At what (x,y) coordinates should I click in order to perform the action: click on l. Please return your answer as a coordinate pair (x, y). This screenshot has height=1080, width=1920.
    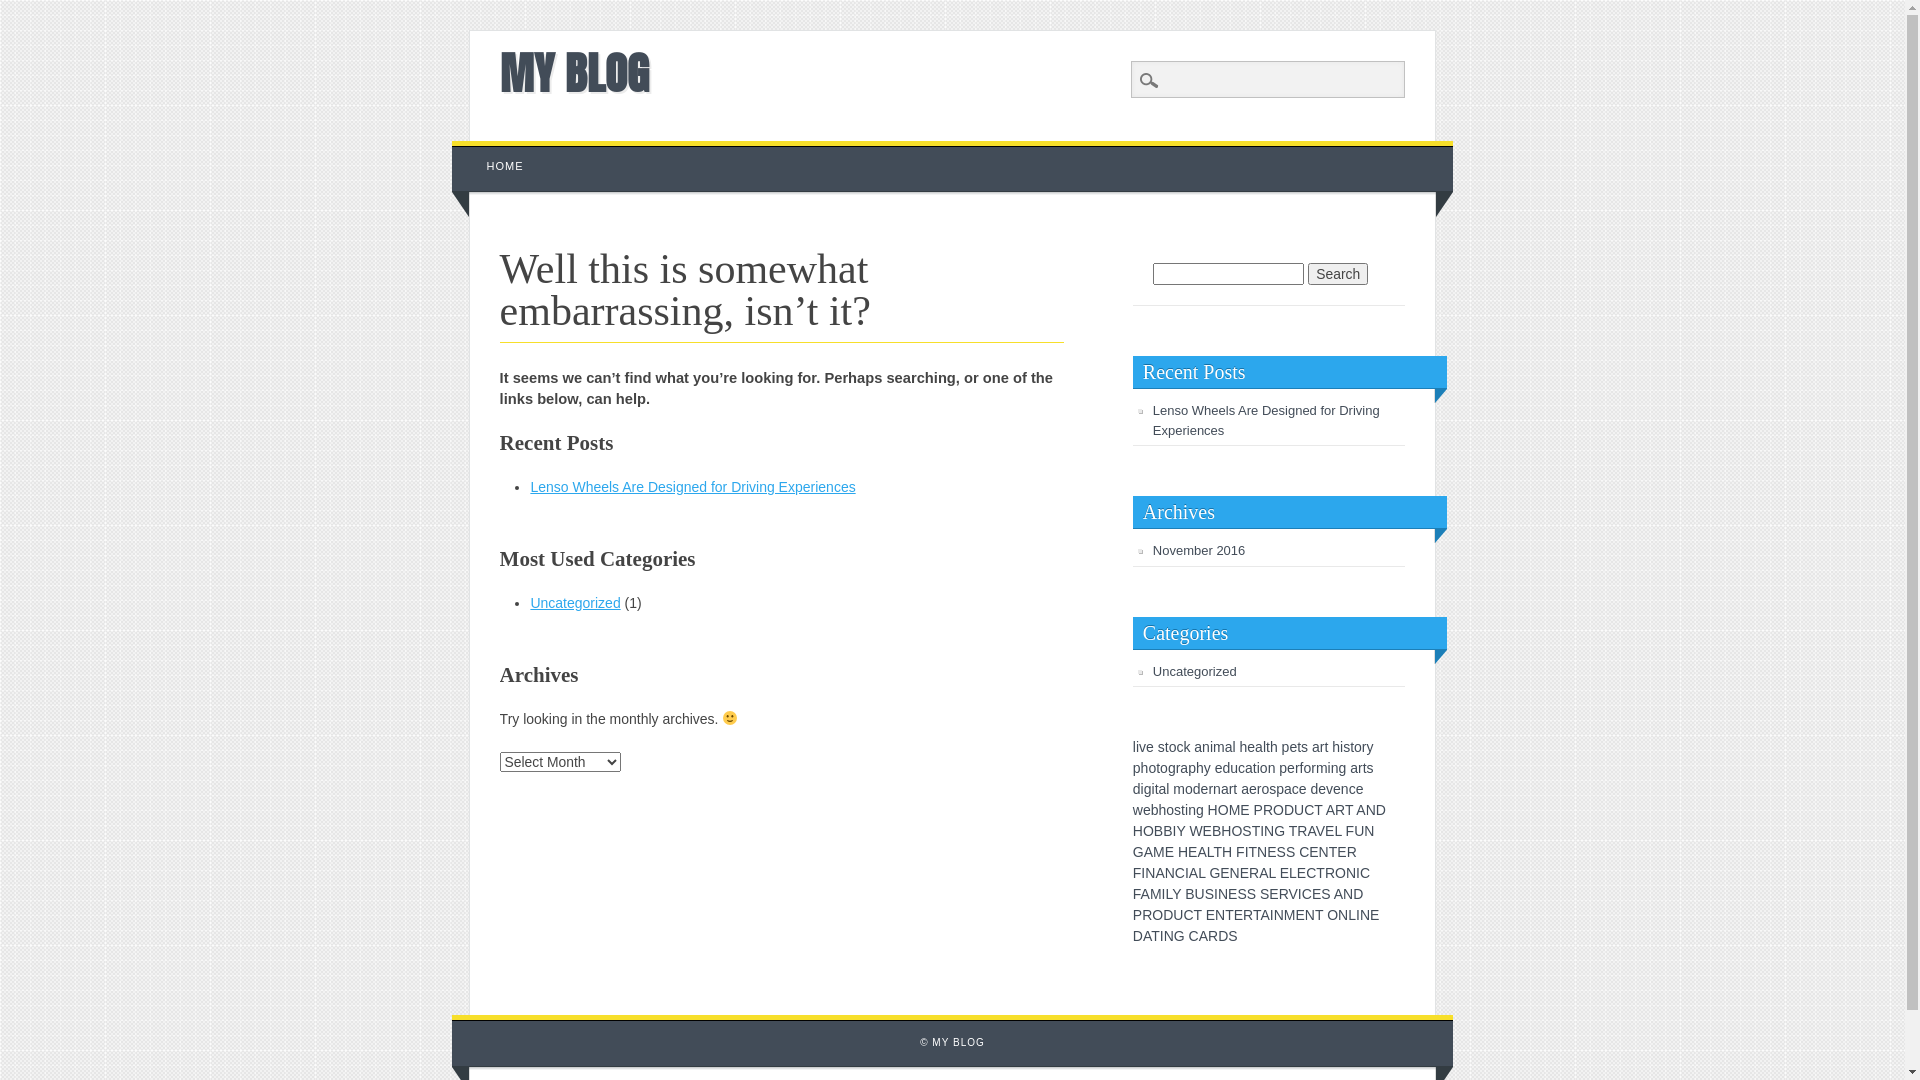
    Looking at the image, I should click on (1234, 747).